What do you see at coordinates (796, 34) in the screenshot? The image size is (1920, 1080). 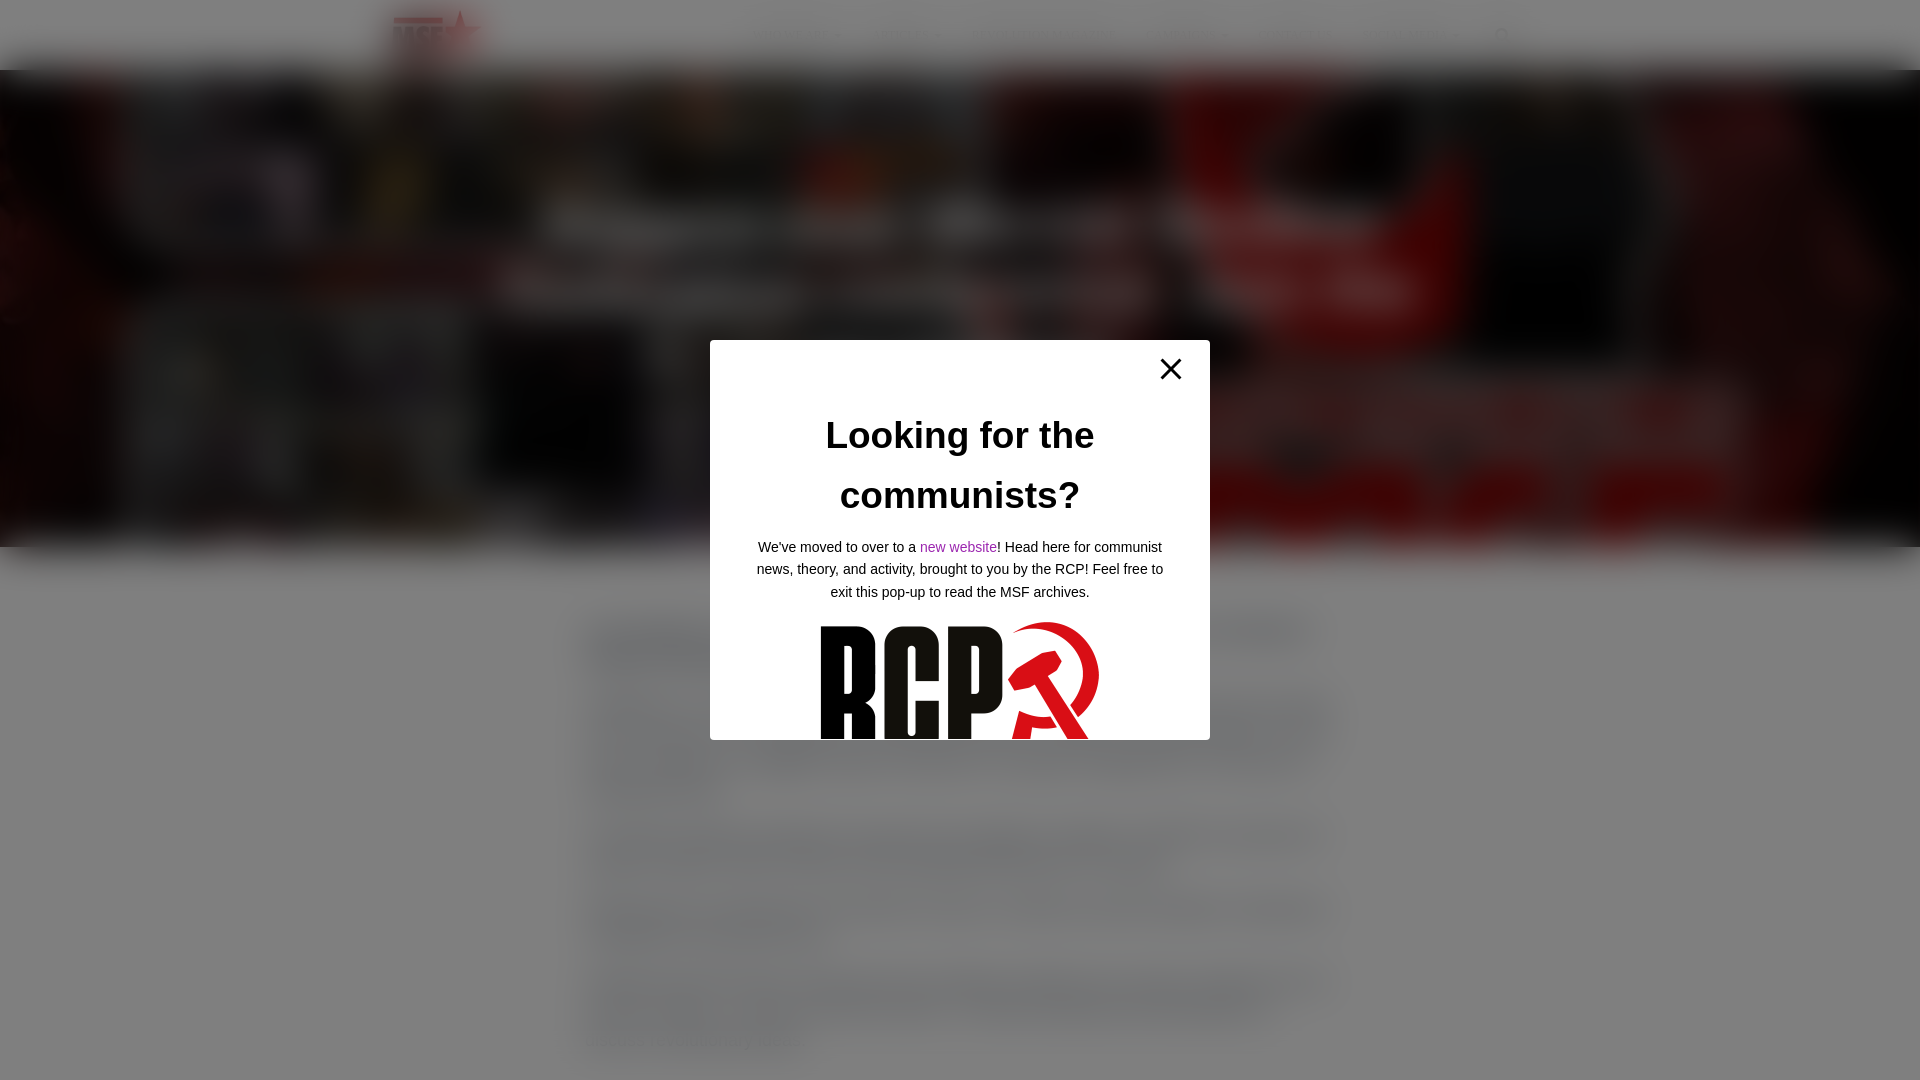 I see `WHO WE ARE` at bounding box center [796, 34].